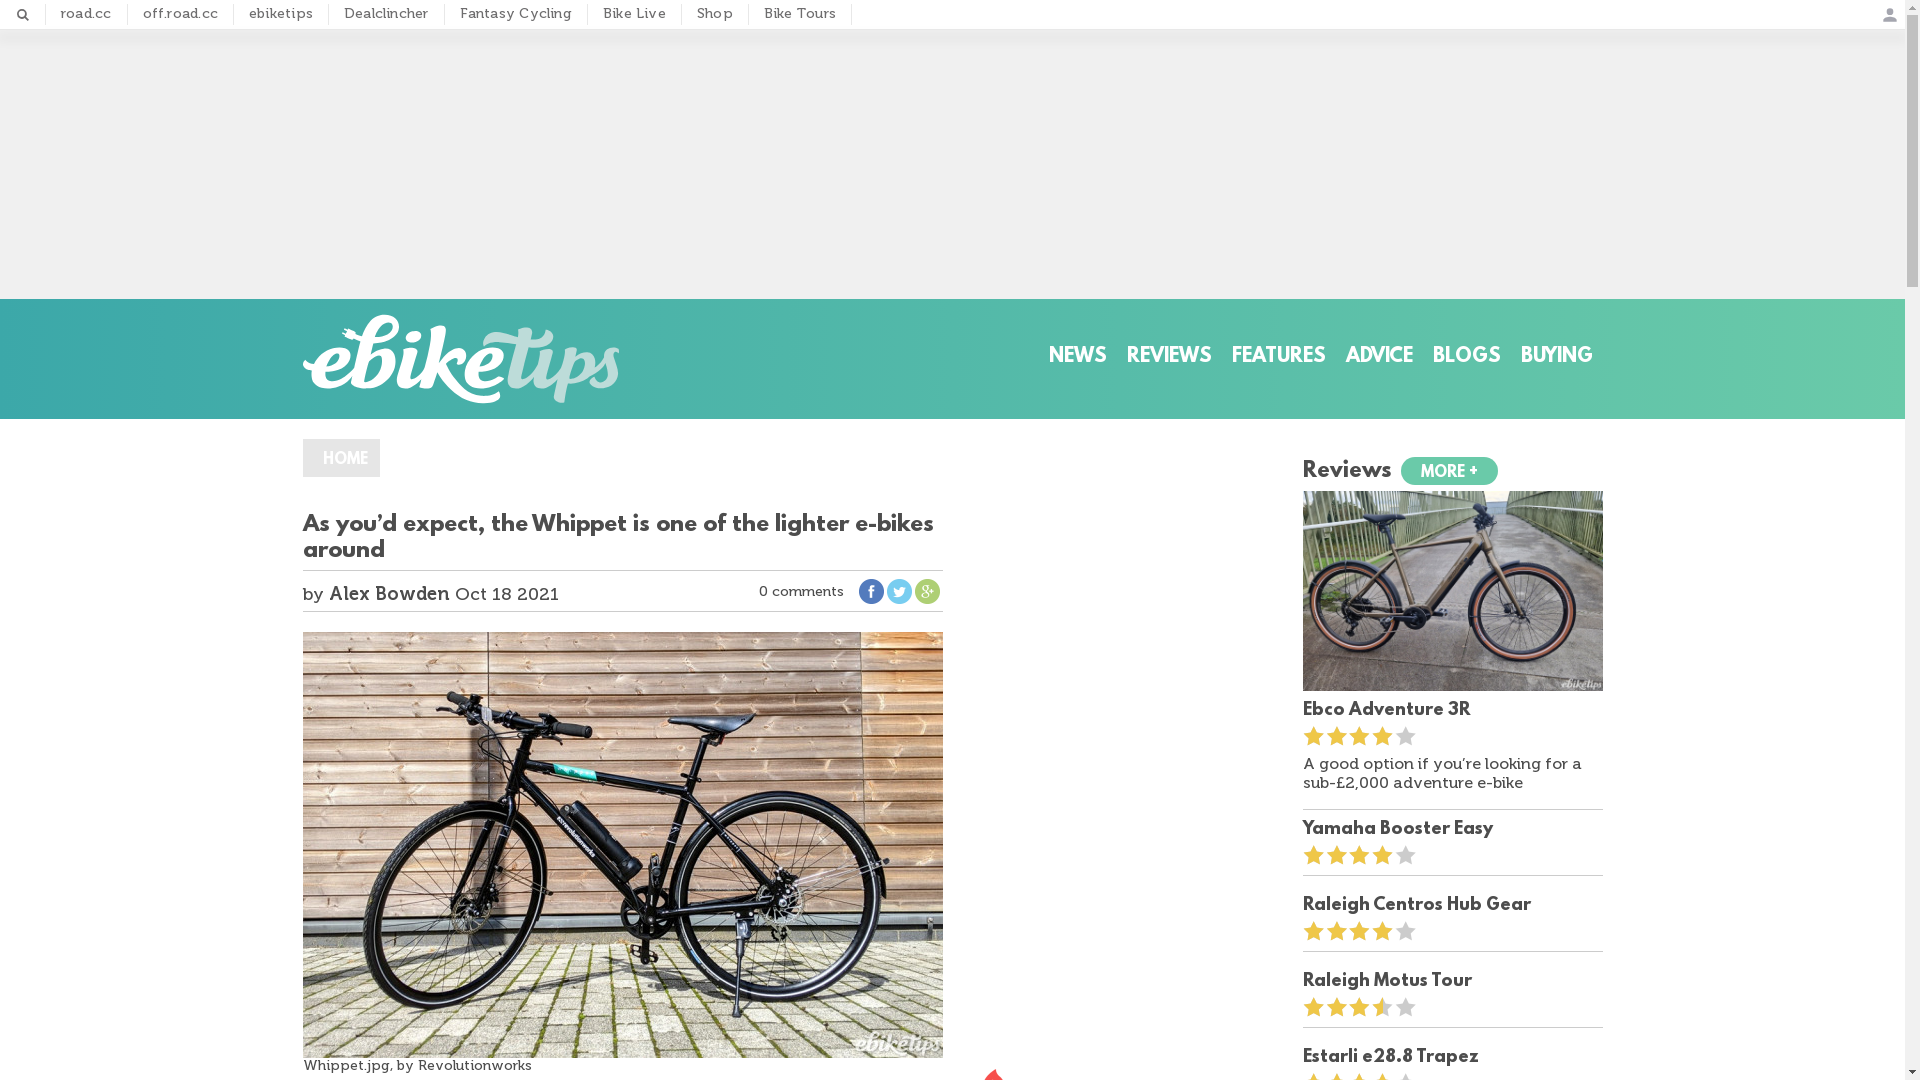 Image resolution: width=1920 pixels, height=1080 pixels. I want to click on BLOGS, so click(1466, 357).